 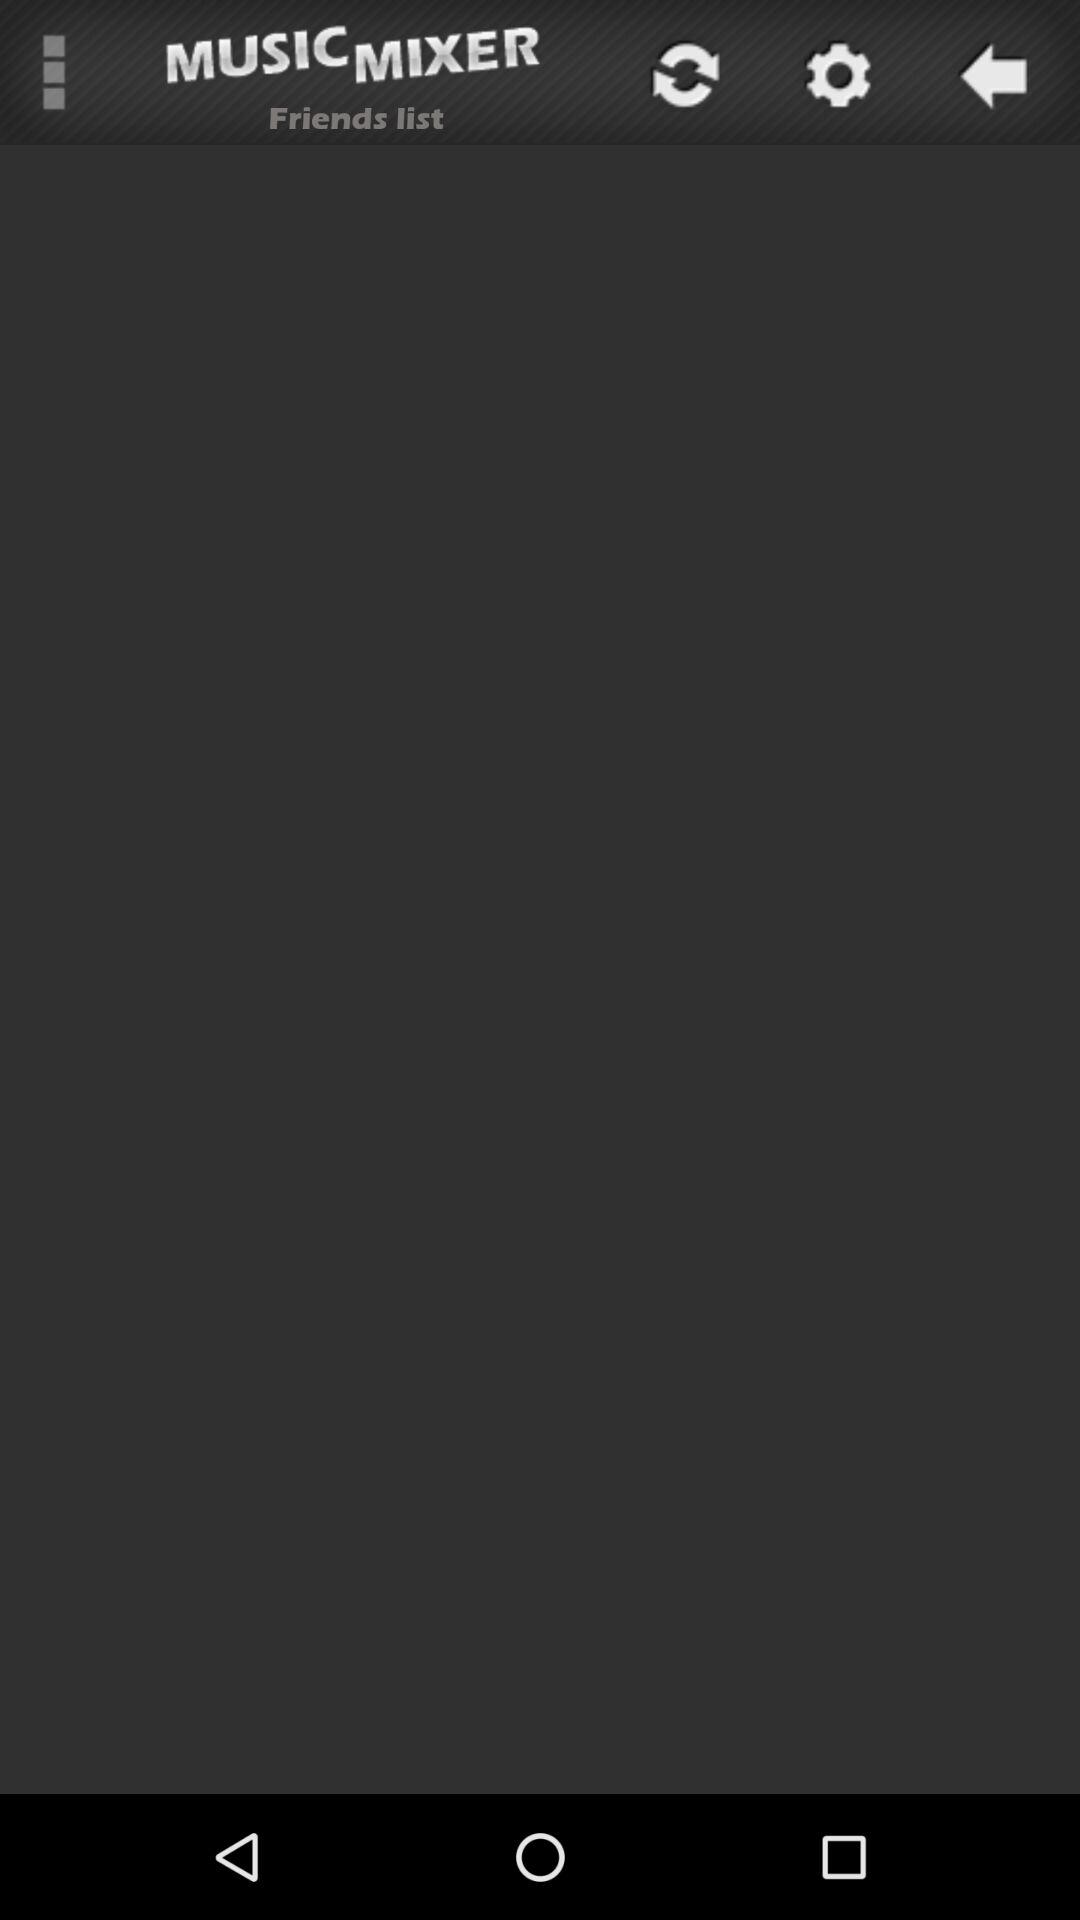 I want to click on settings, so click(x=835, y=72).